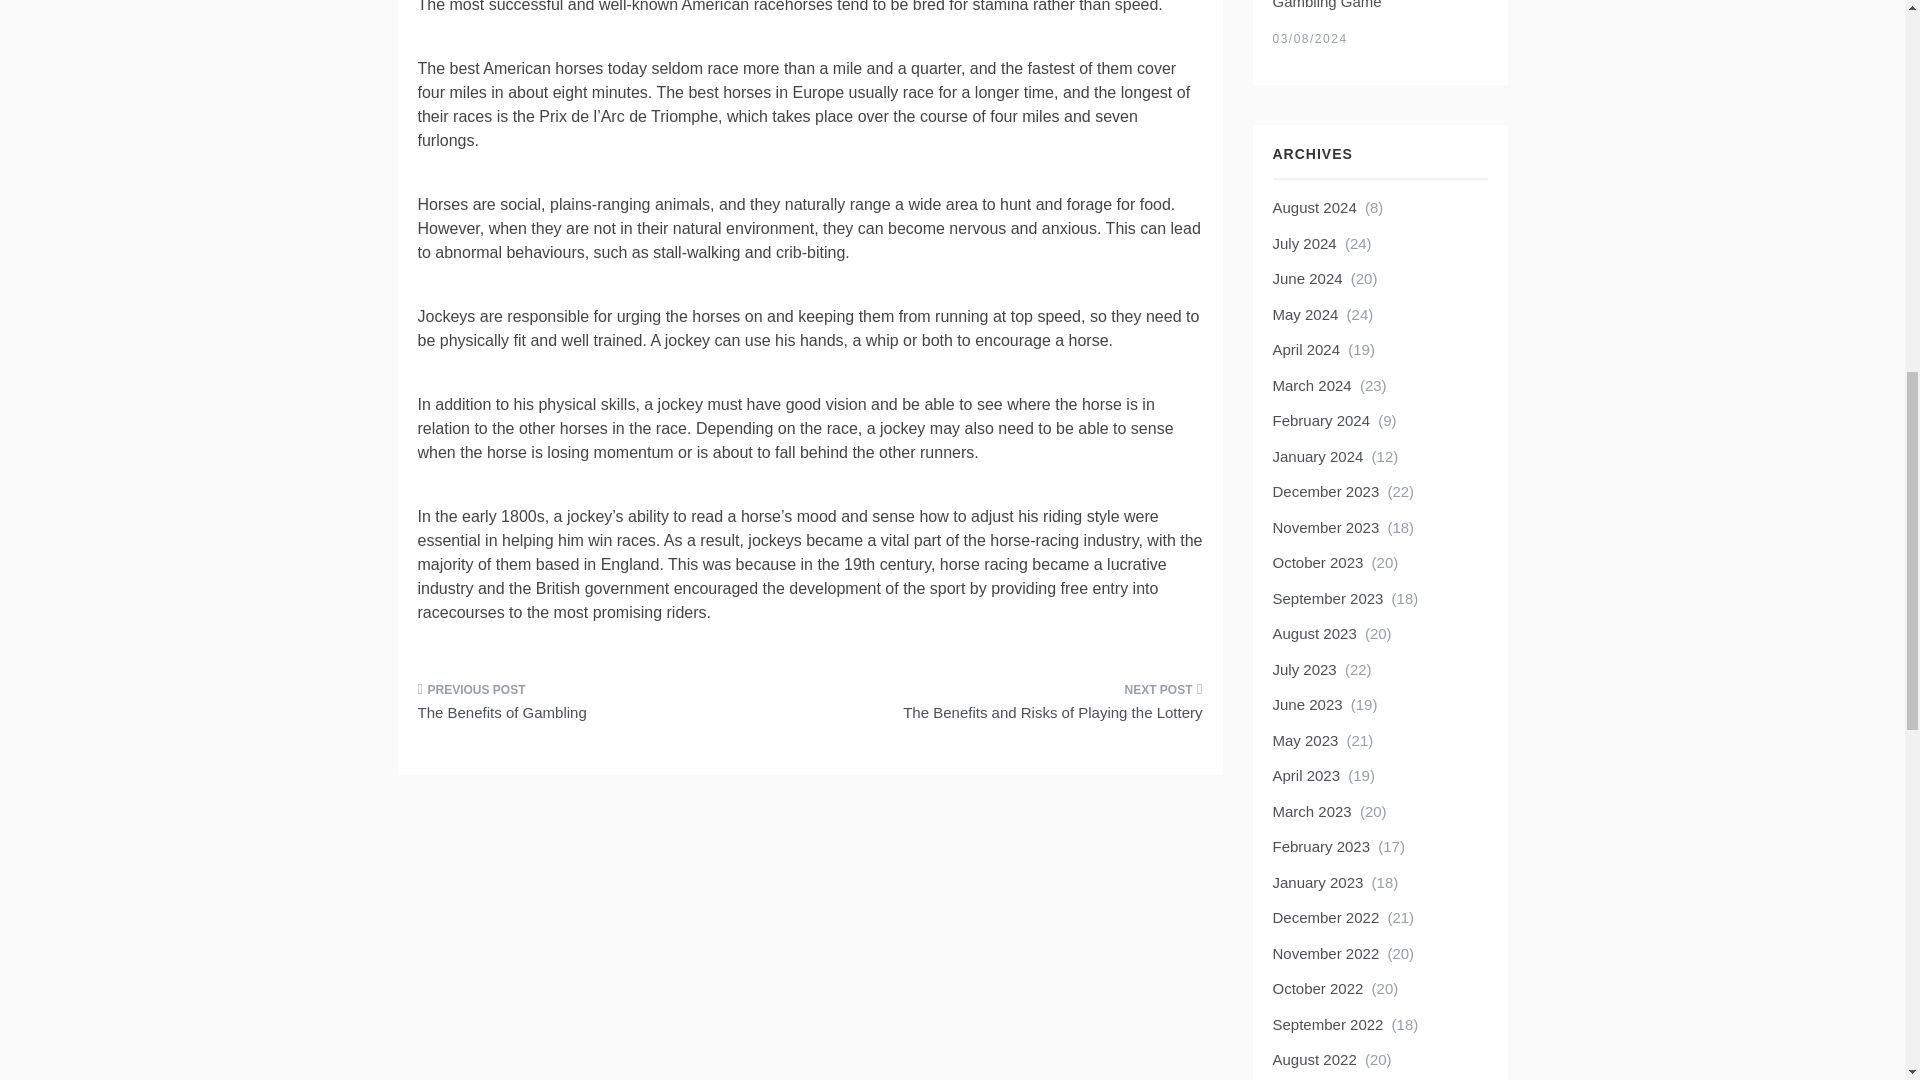 The image size is (1920, 1080). Describe the element at coordinates (1304, 243) in the screenshot. I see `July 2024` at that location.